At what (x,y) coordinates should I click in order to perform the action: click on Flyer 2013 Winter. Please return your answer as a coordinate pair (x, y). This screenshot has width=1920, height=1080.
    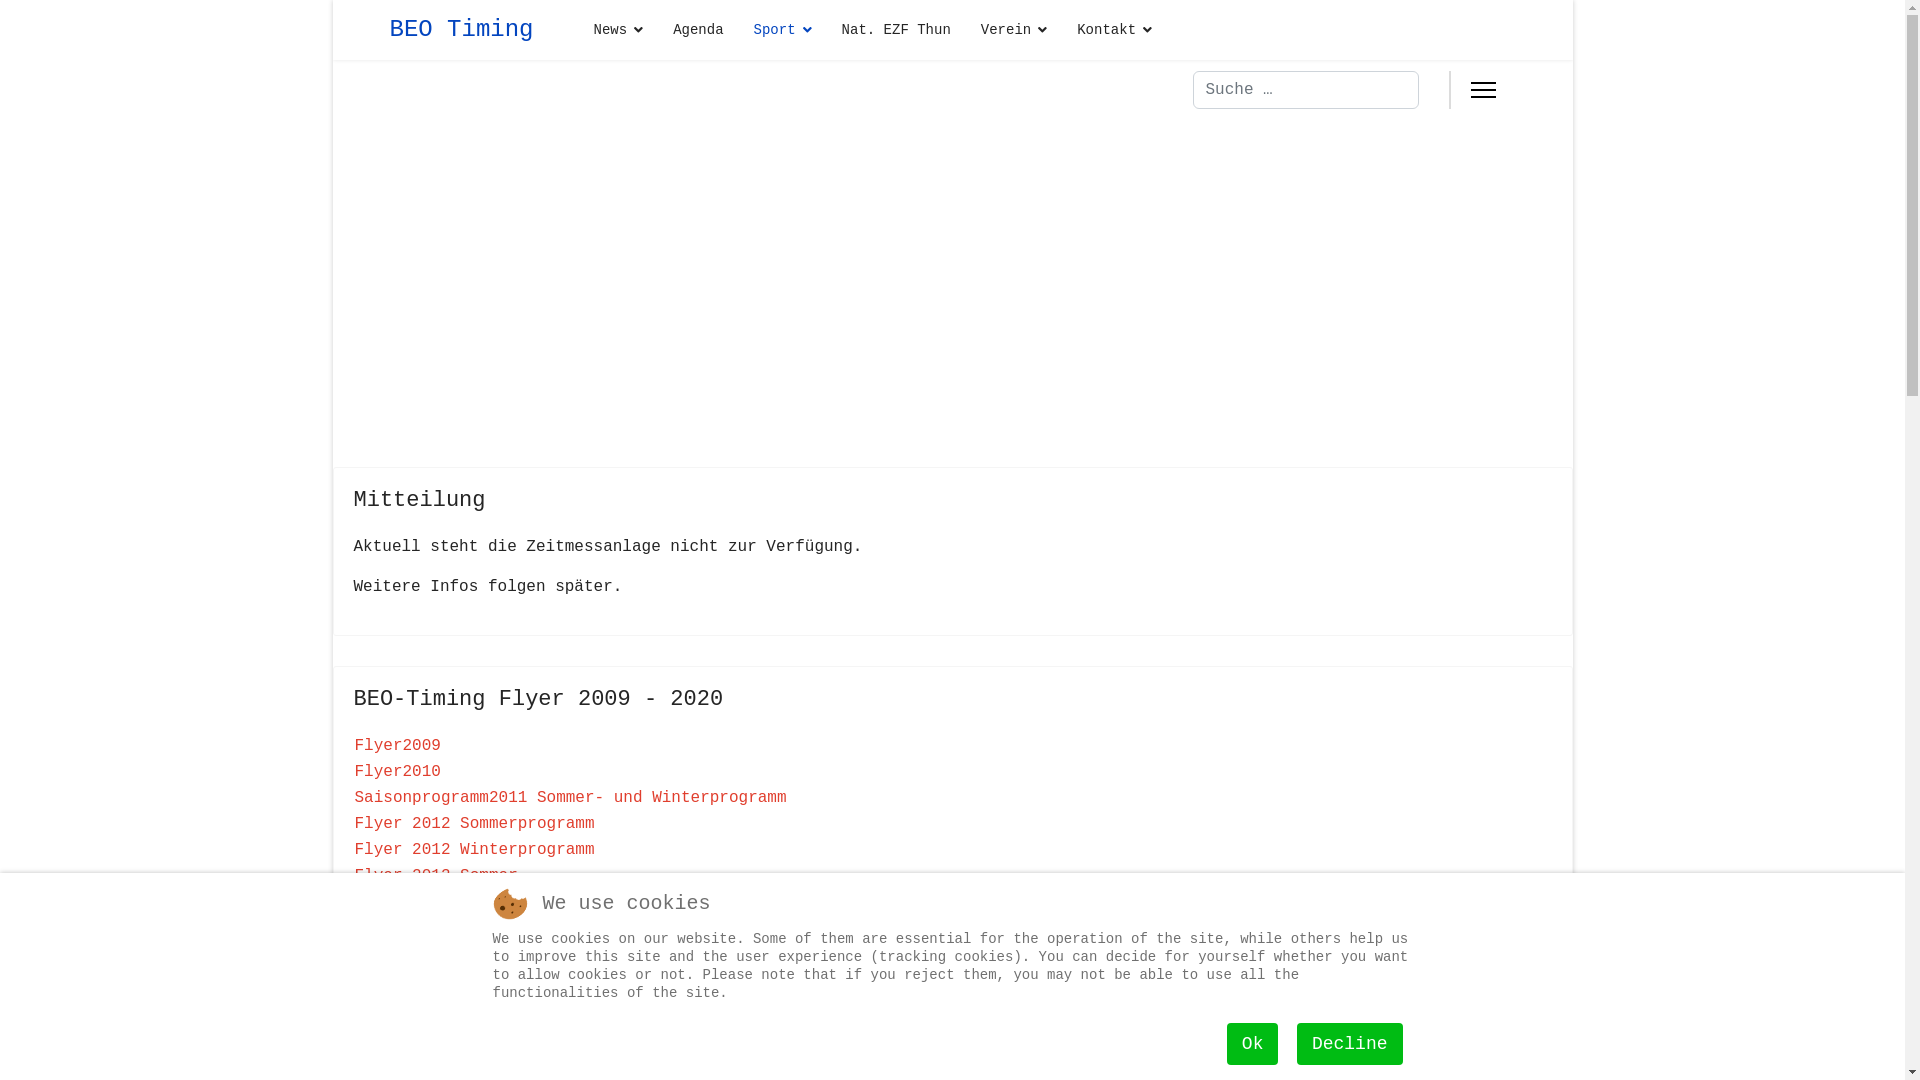
    Looking at the image, I should click on (436, 902).